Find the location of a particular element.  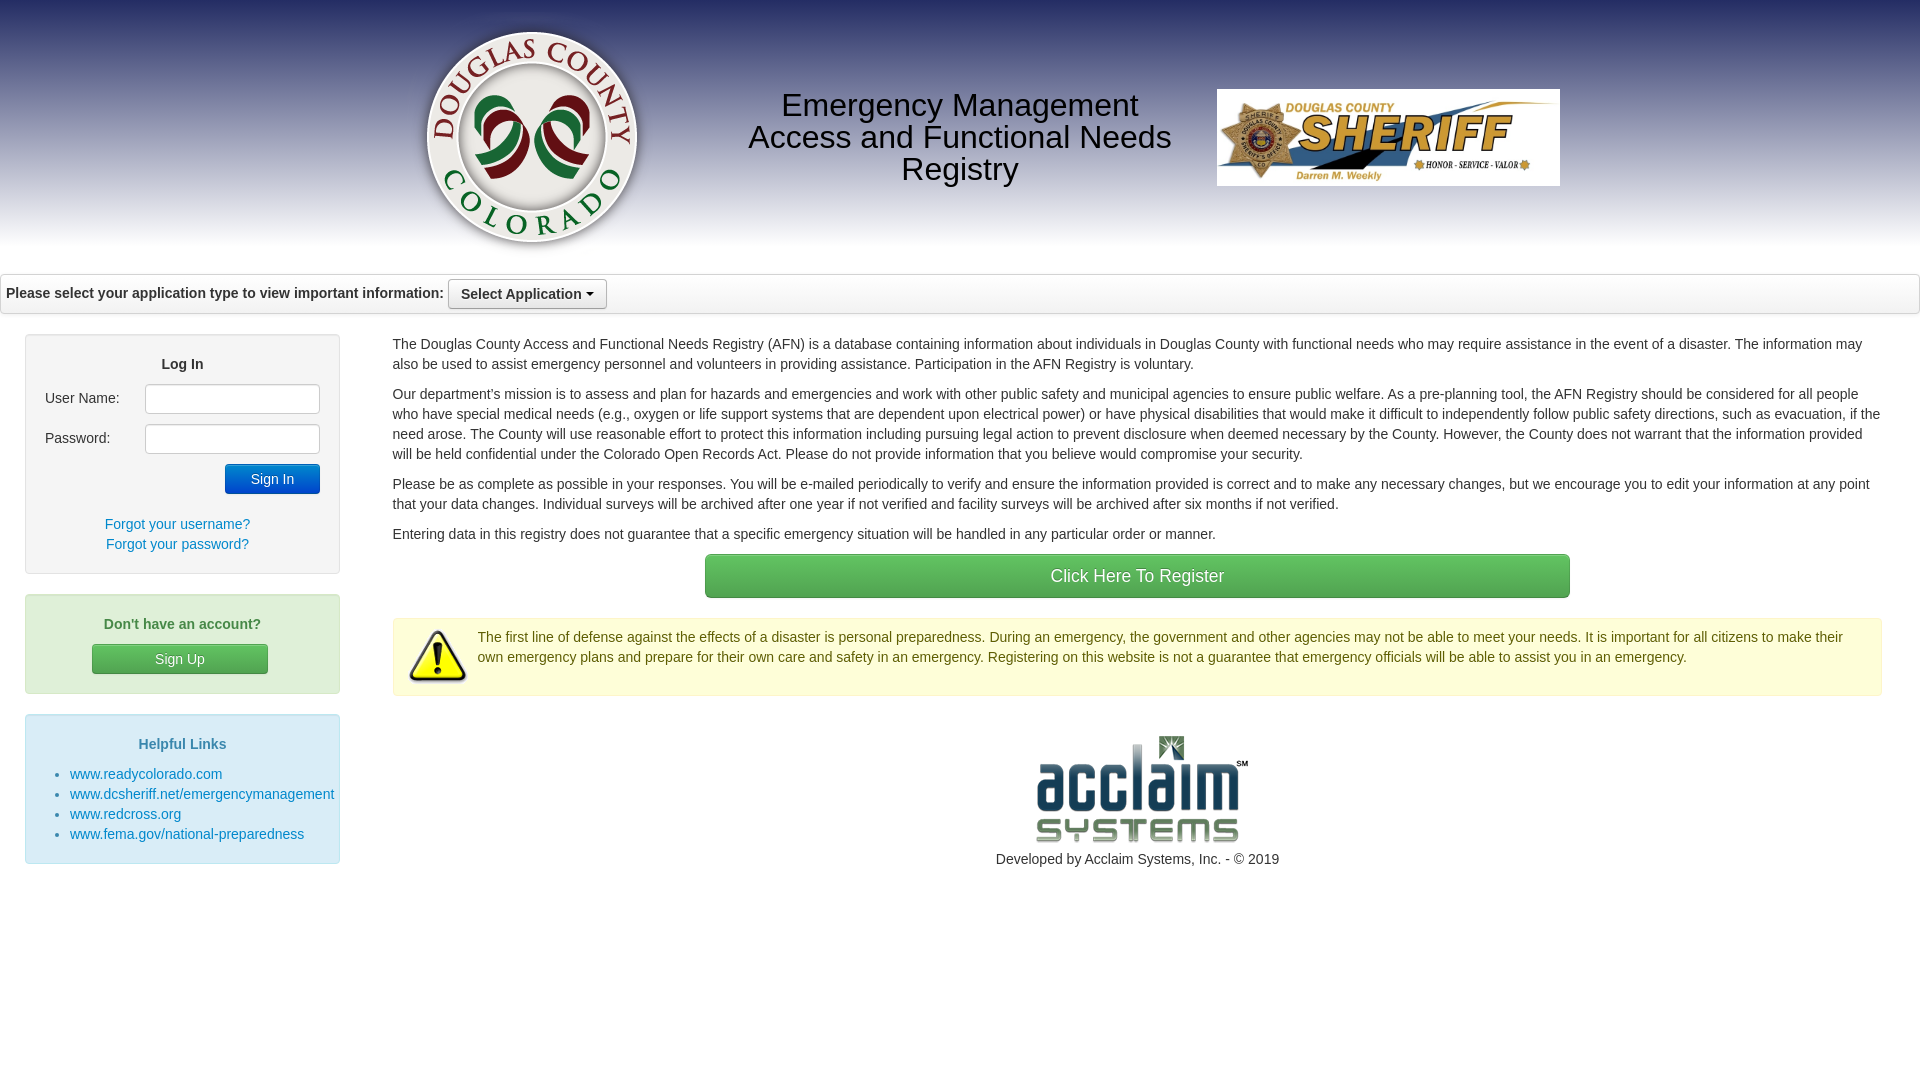

www.redcross.org is located at coordinates (124, 813).